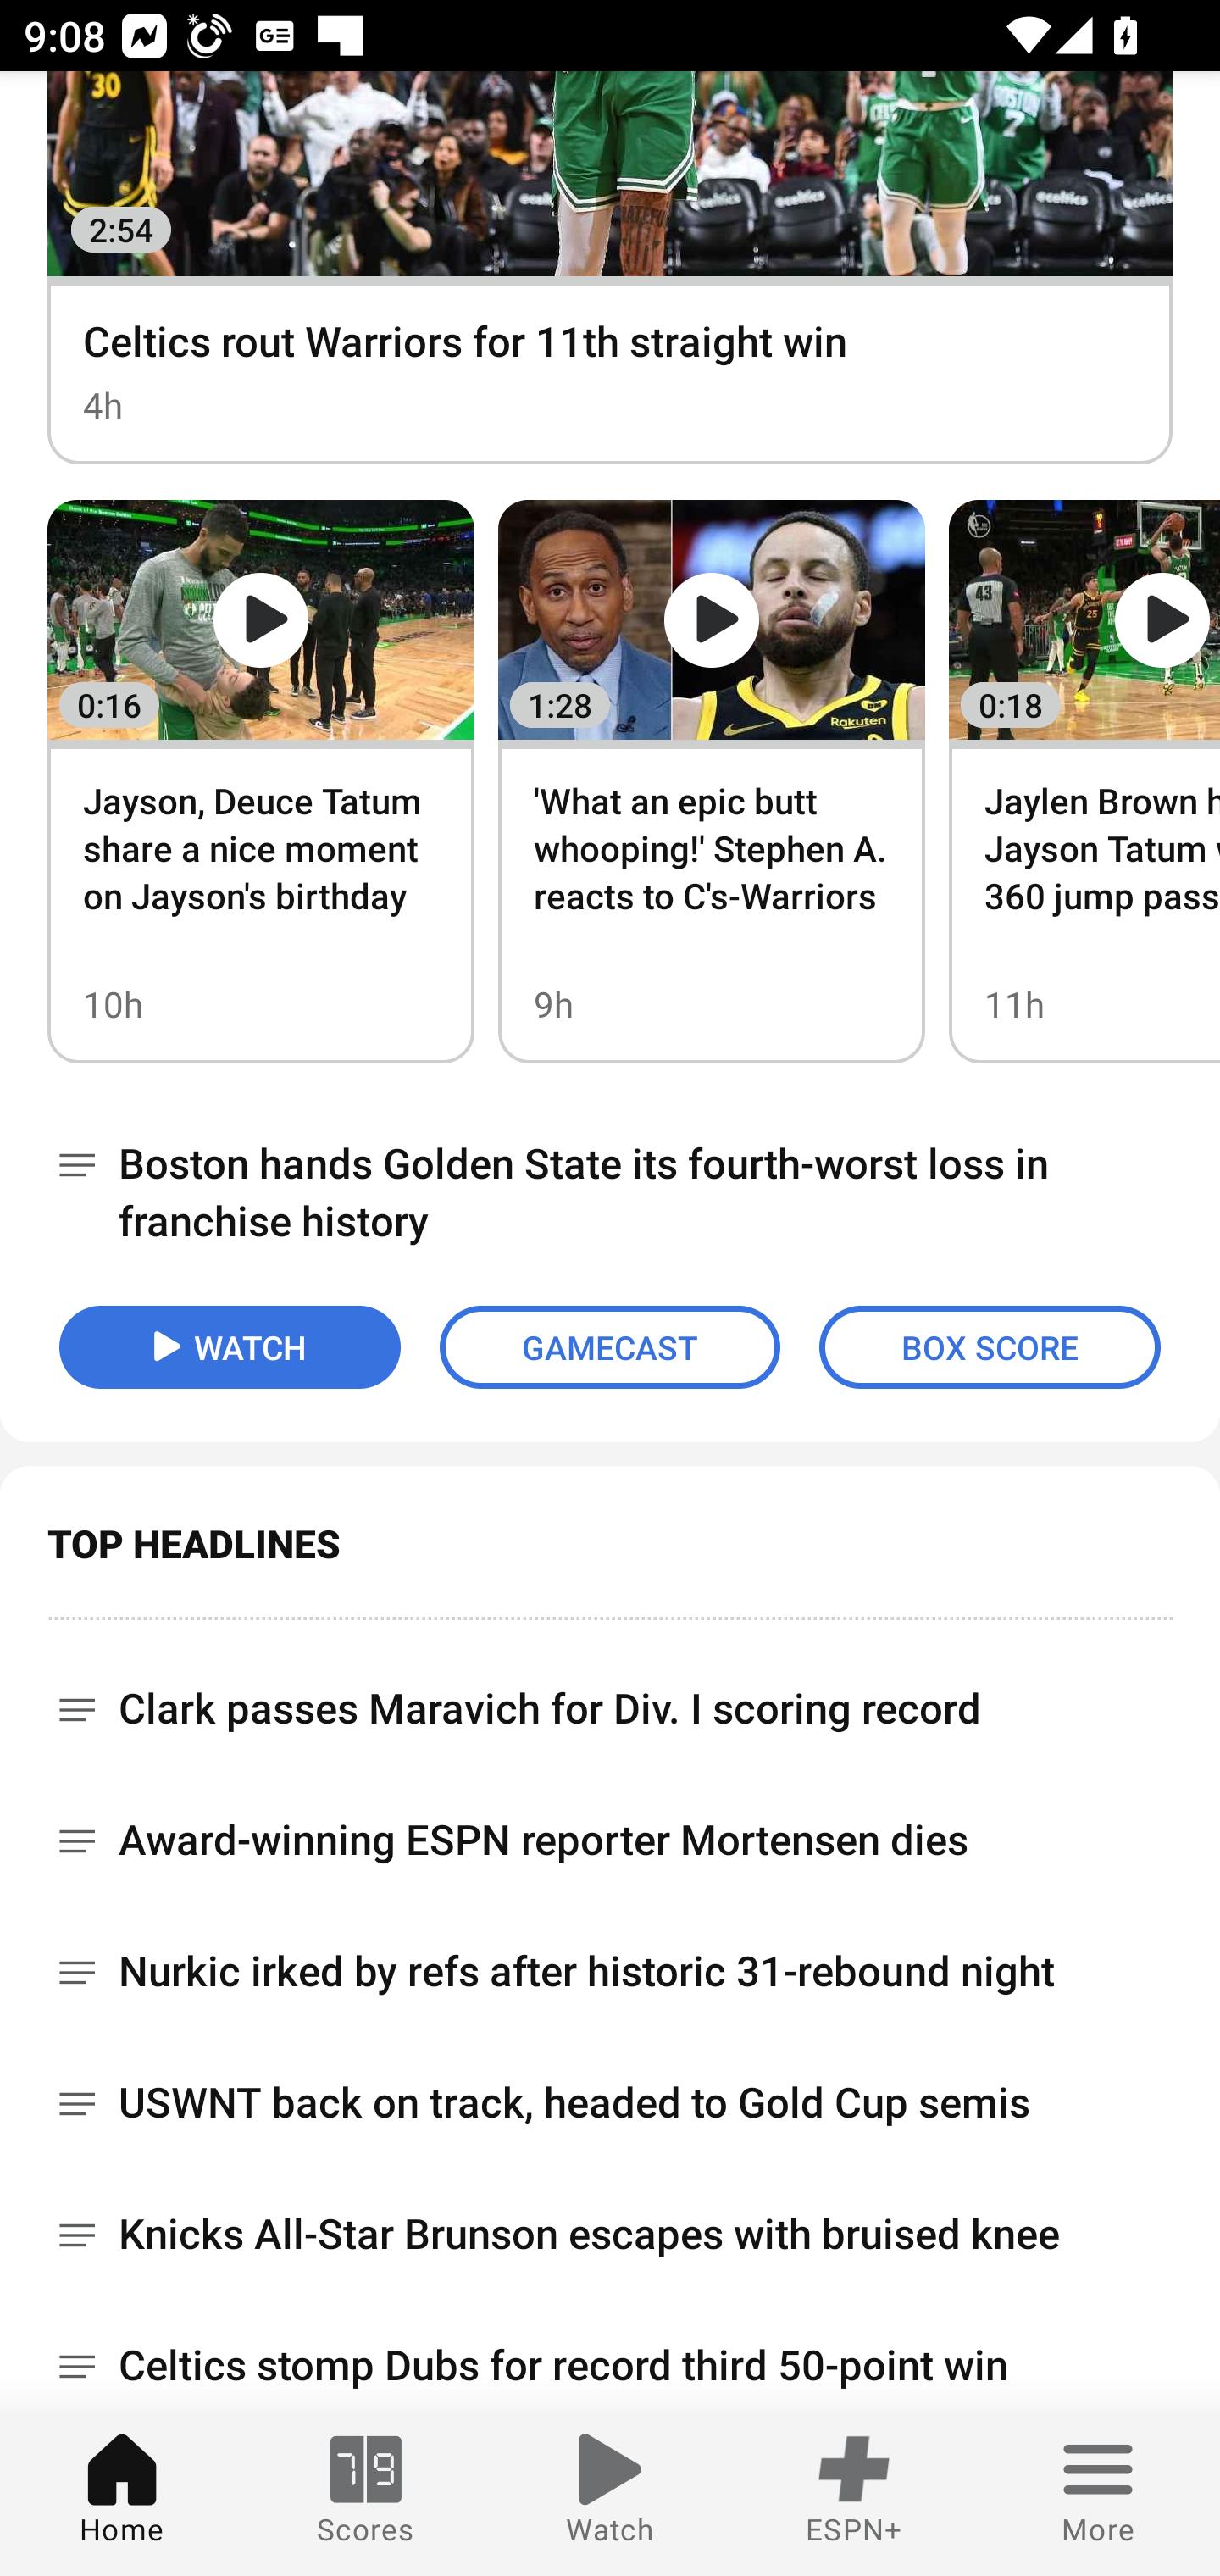 This screenshot has height=2576, width=1220. I want to click on  Clark passes Maravich for Div. I scoring record, so click(610, 1697).